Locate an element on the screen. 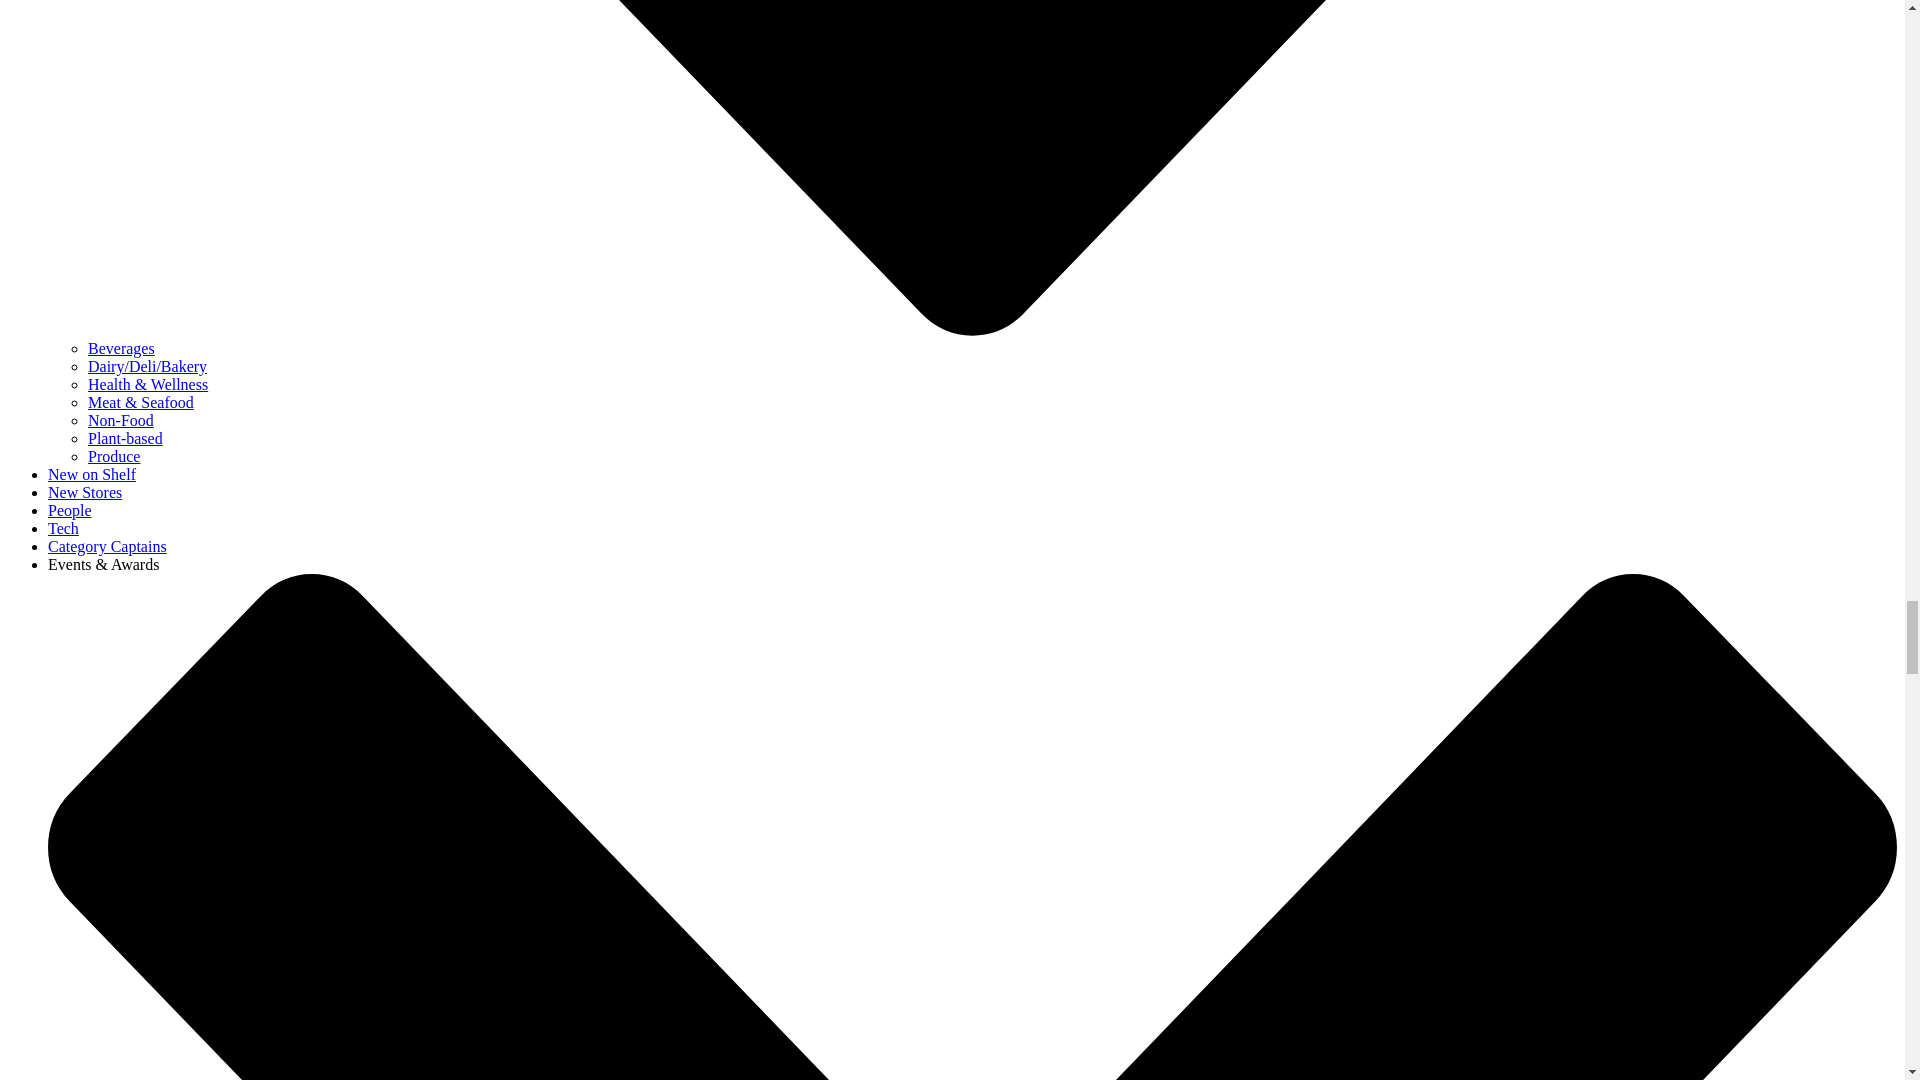 This screenshot has width=1920, height=1080. Non-Food is located at coordinates (120, 420).